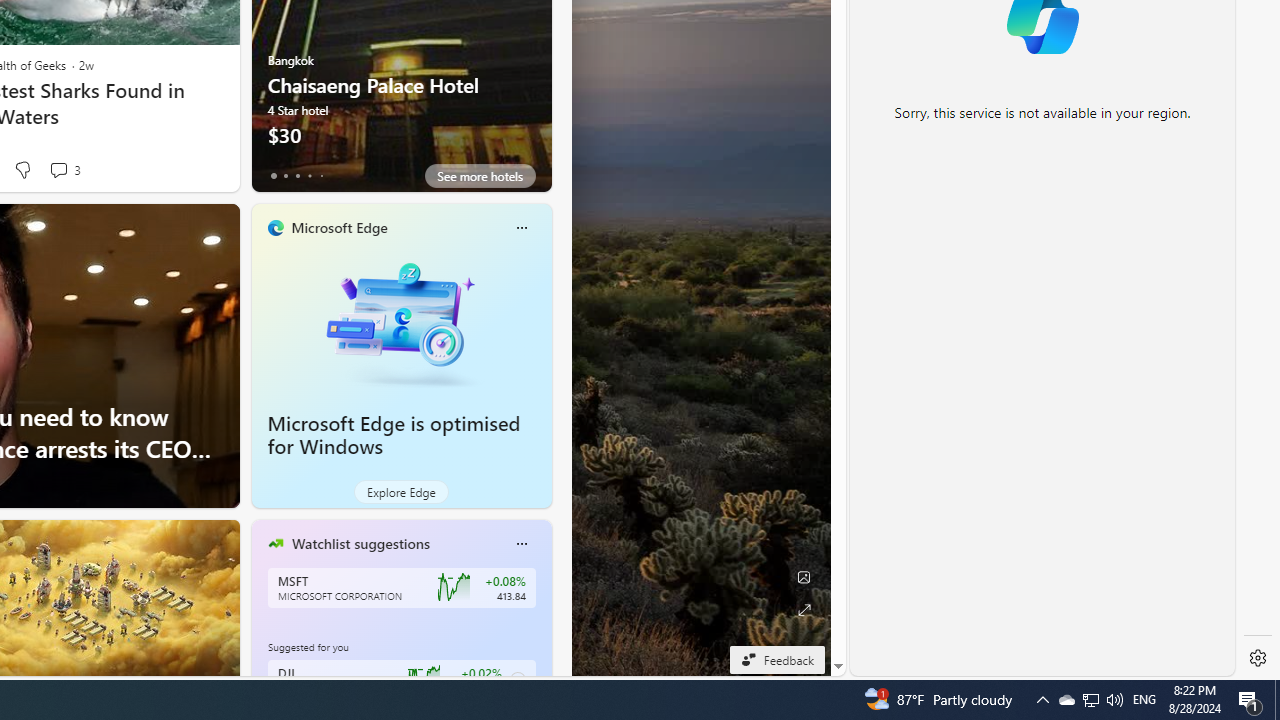  Describe the element at coordinates (360, 543) in the screenshot. I see `Watchlist suggestions` at that location.